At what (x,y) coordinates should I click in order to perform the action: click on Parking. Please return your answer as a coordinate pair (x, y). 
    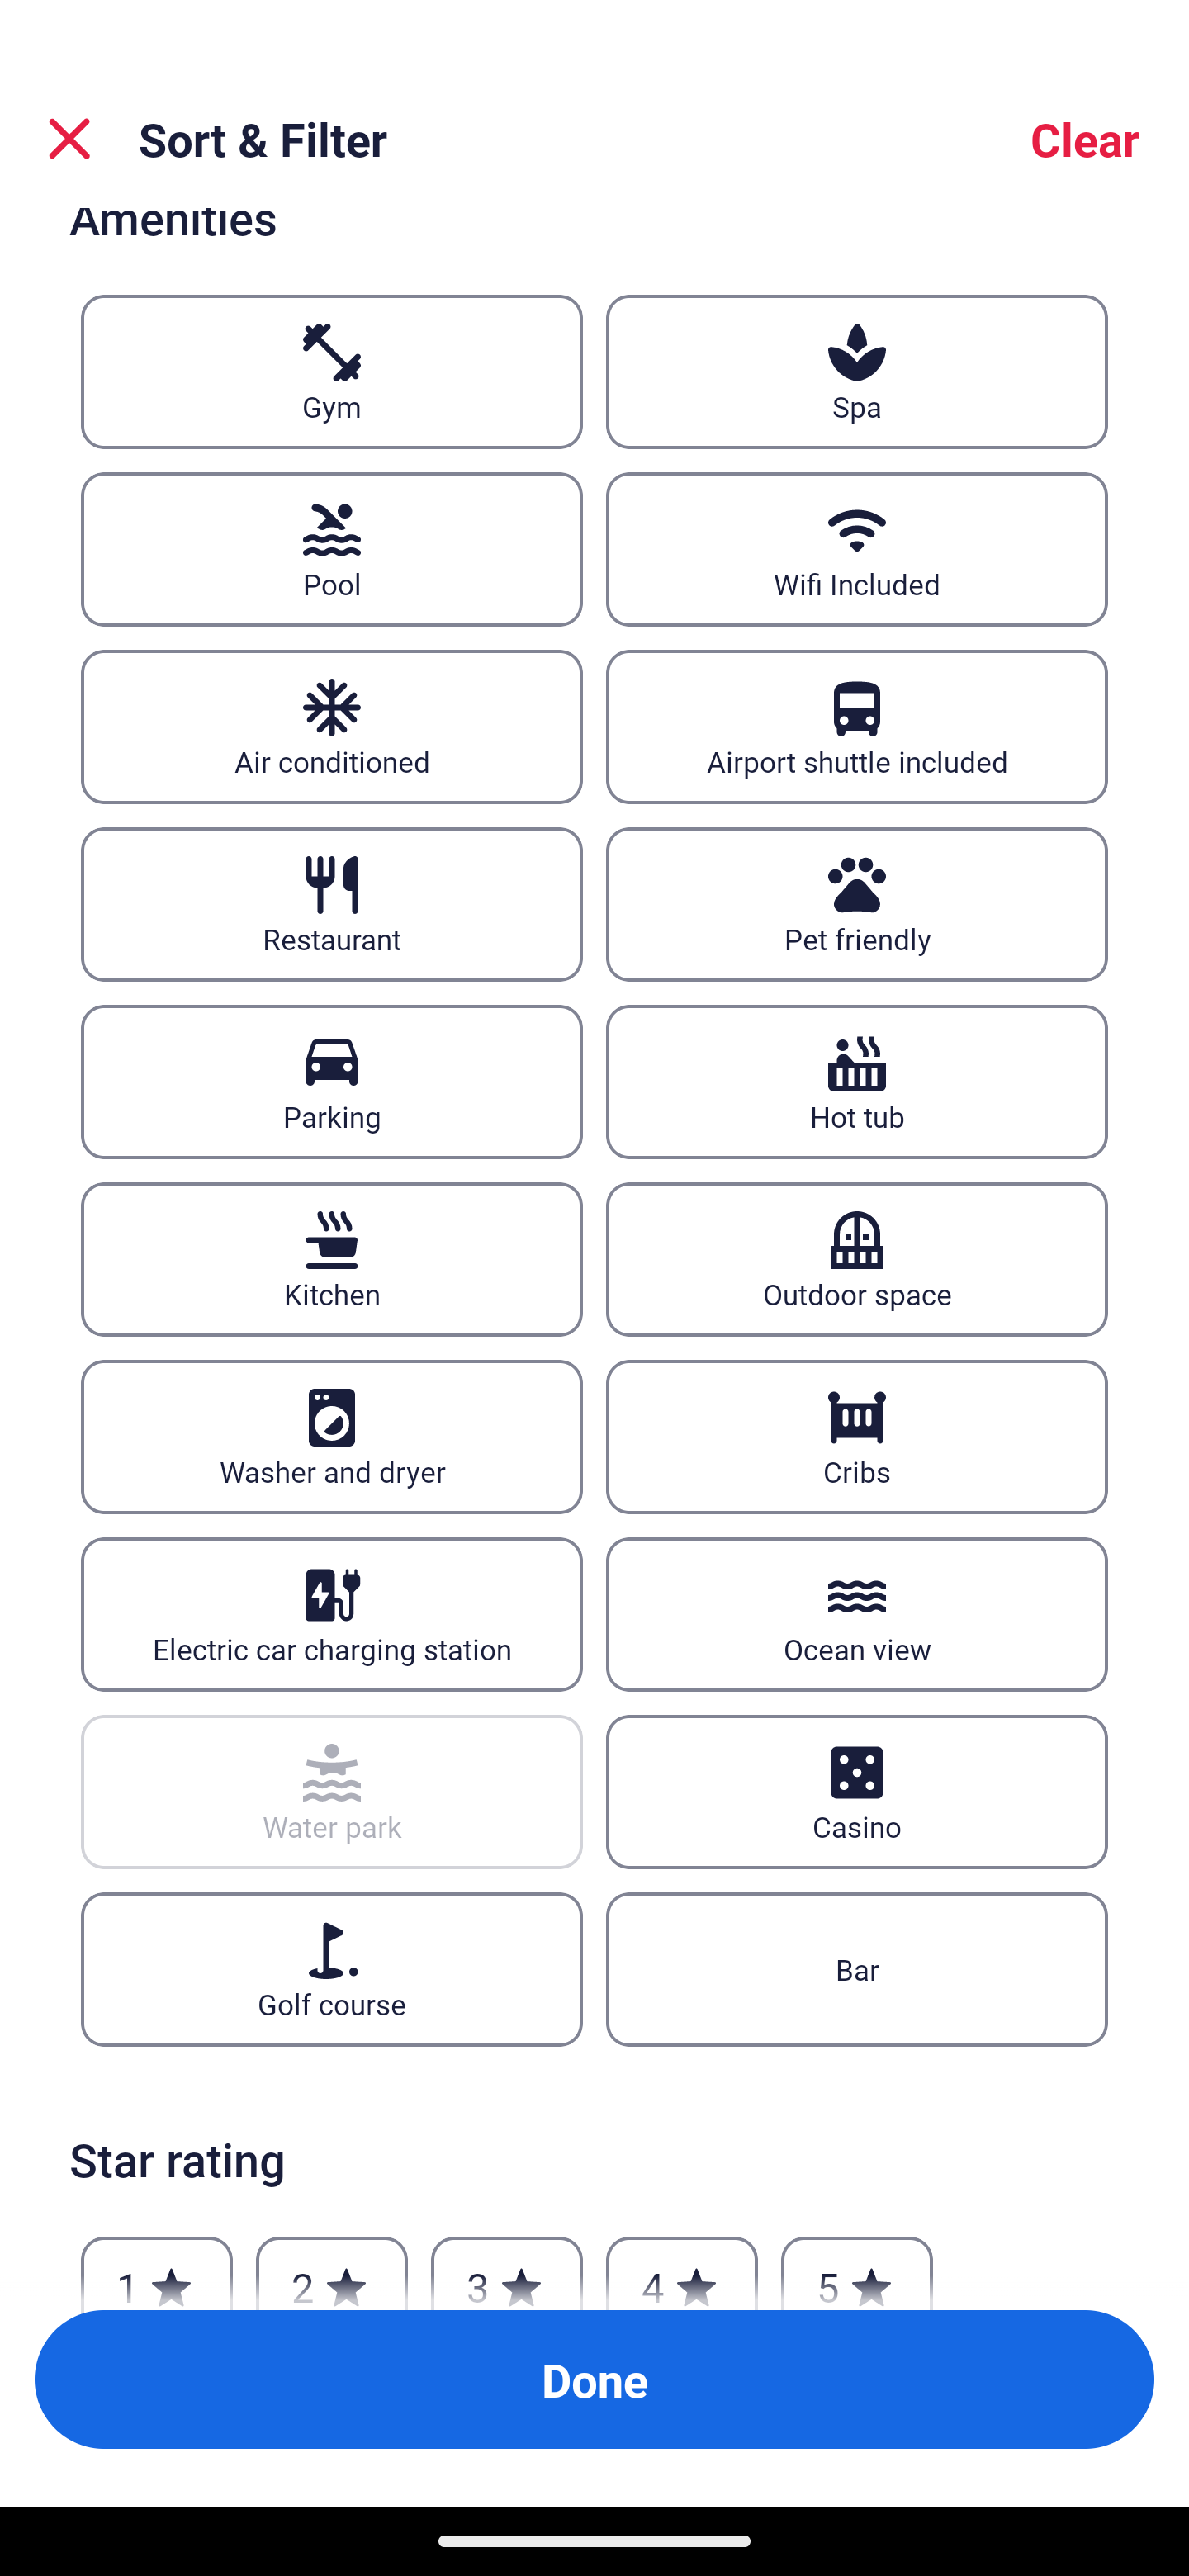
    Looking at the image, I should click on (331, 1082).